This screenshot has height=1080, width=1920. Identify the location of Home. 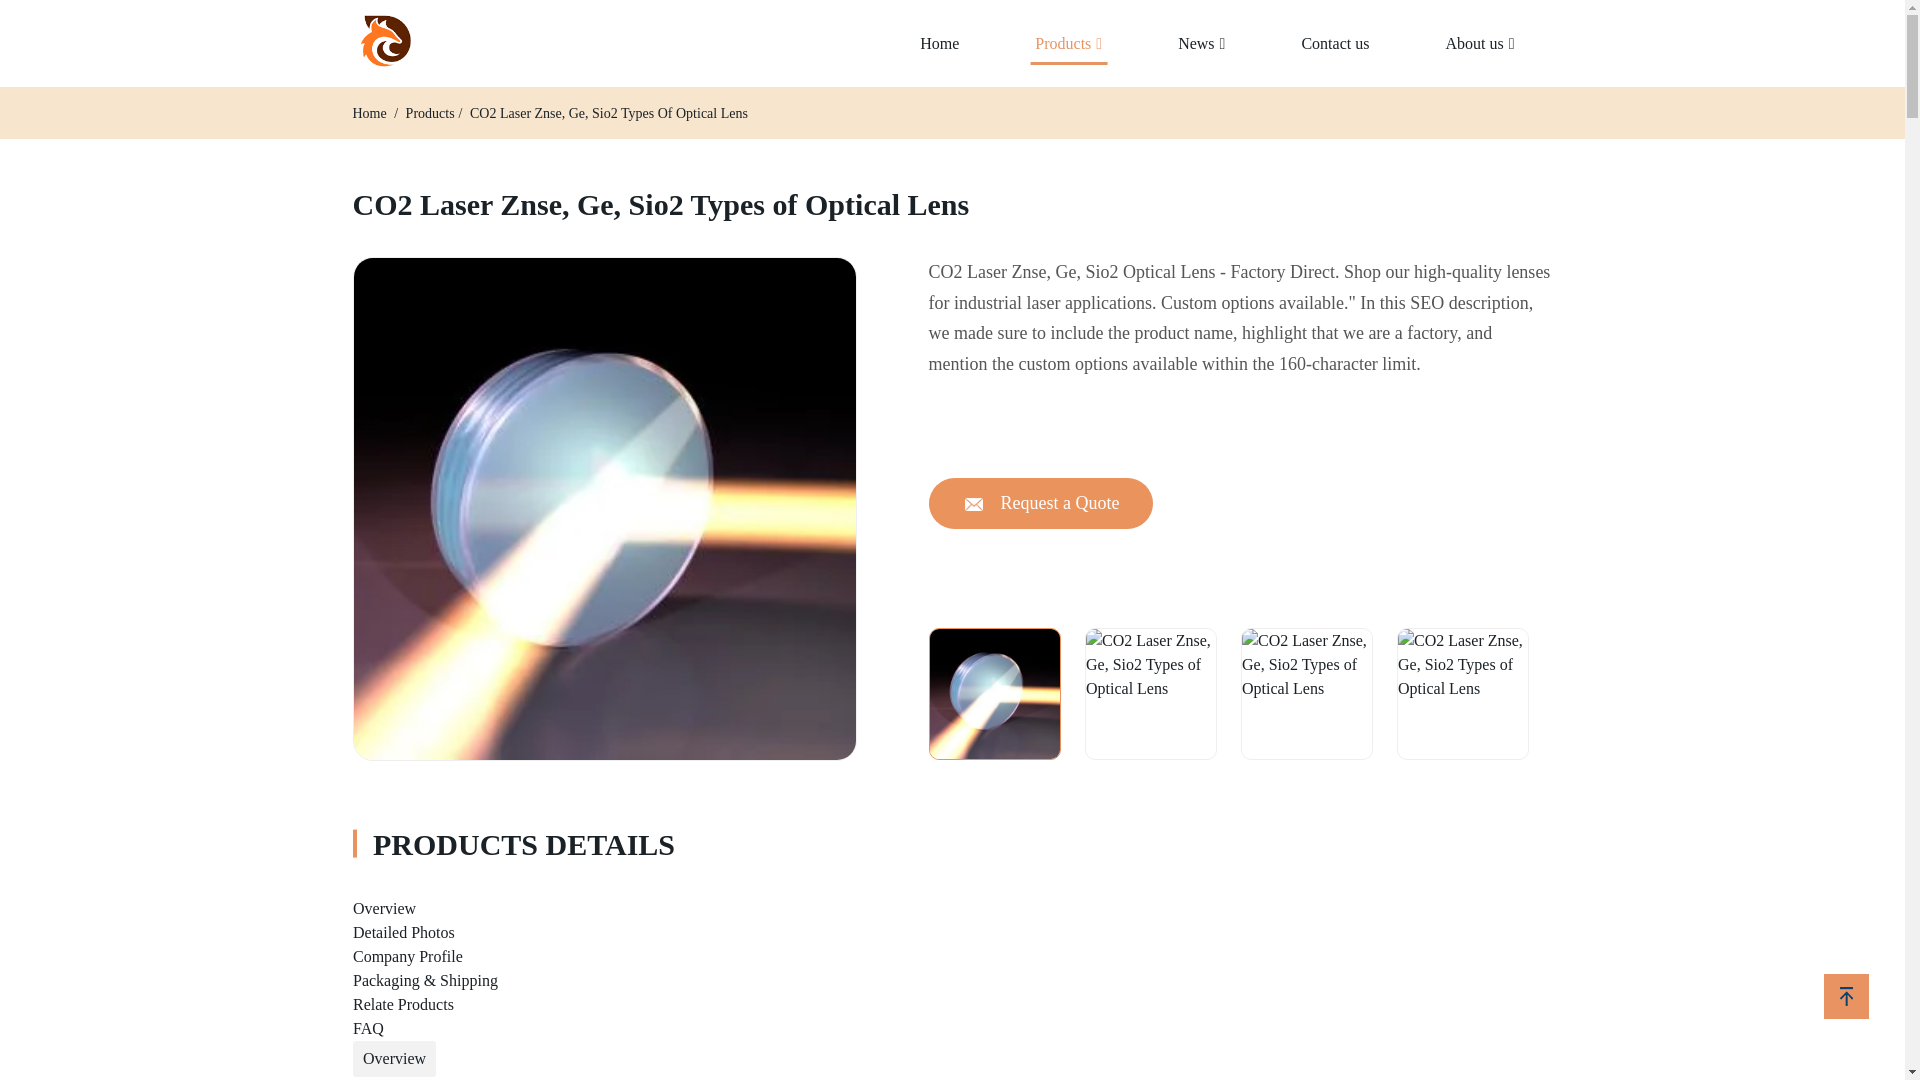
(370, 112).